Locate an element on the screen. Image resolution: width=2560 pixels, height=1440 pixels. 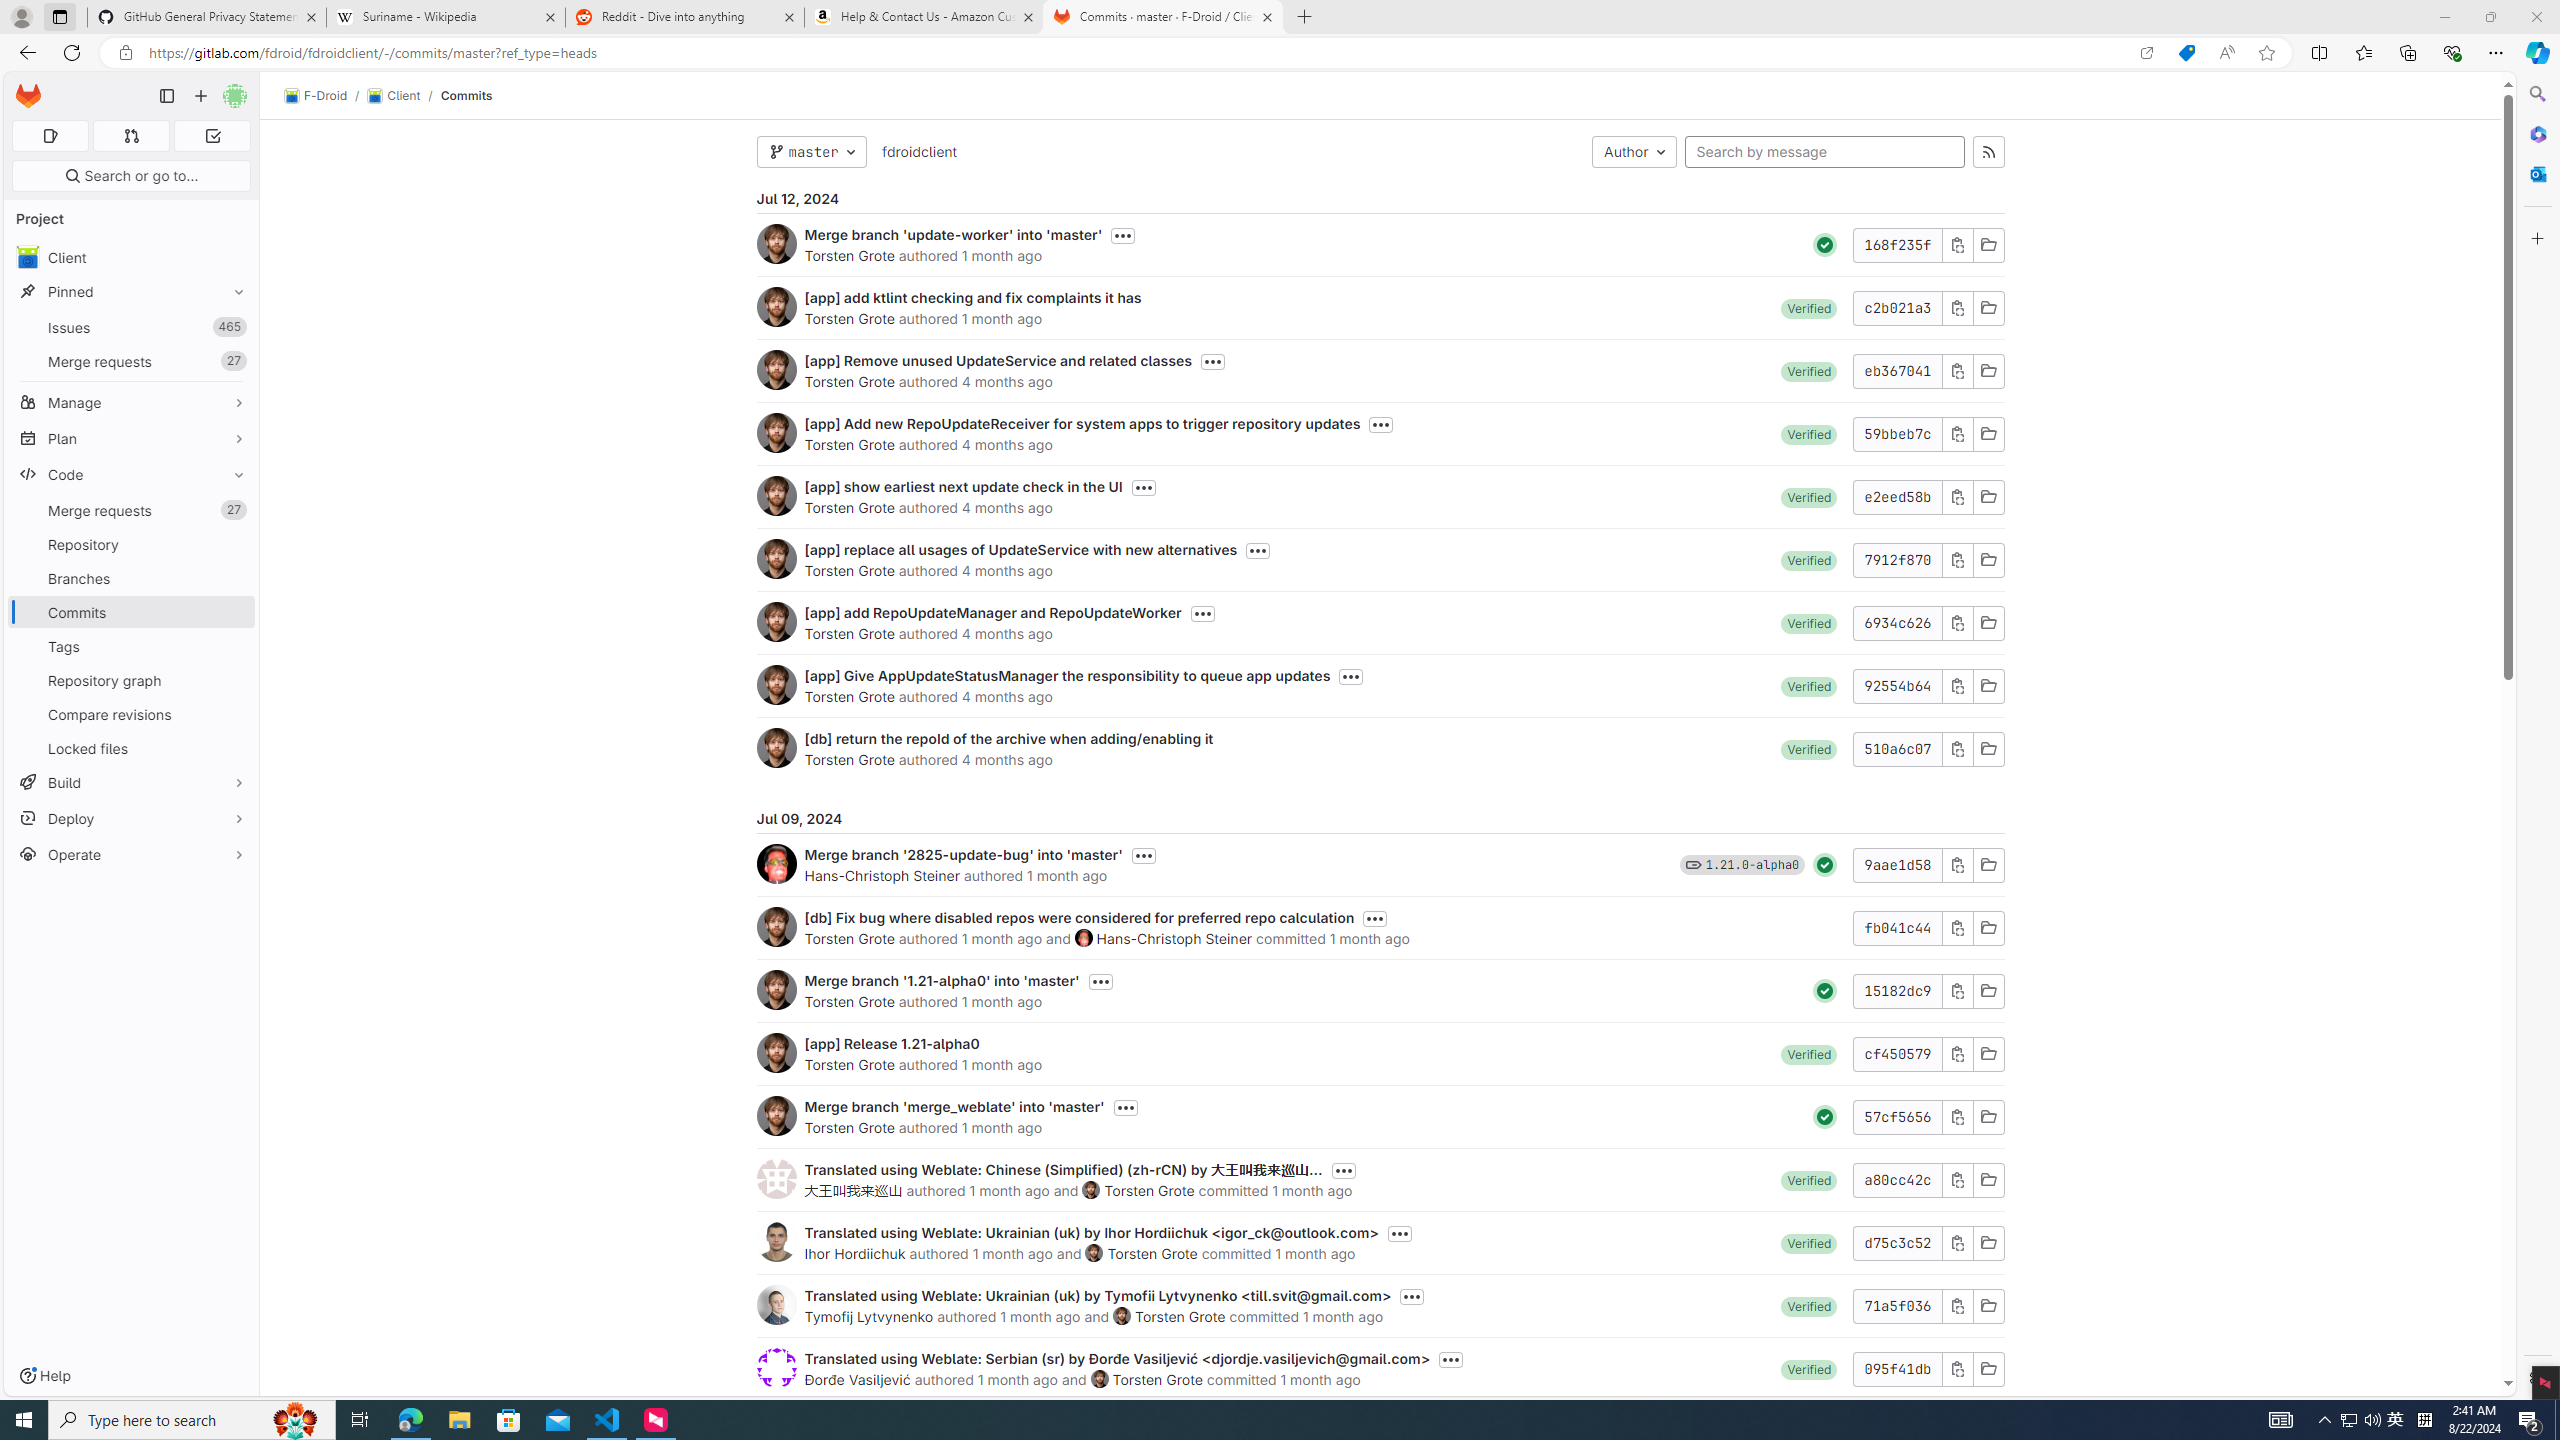
master is located at coordinates (811, 152).